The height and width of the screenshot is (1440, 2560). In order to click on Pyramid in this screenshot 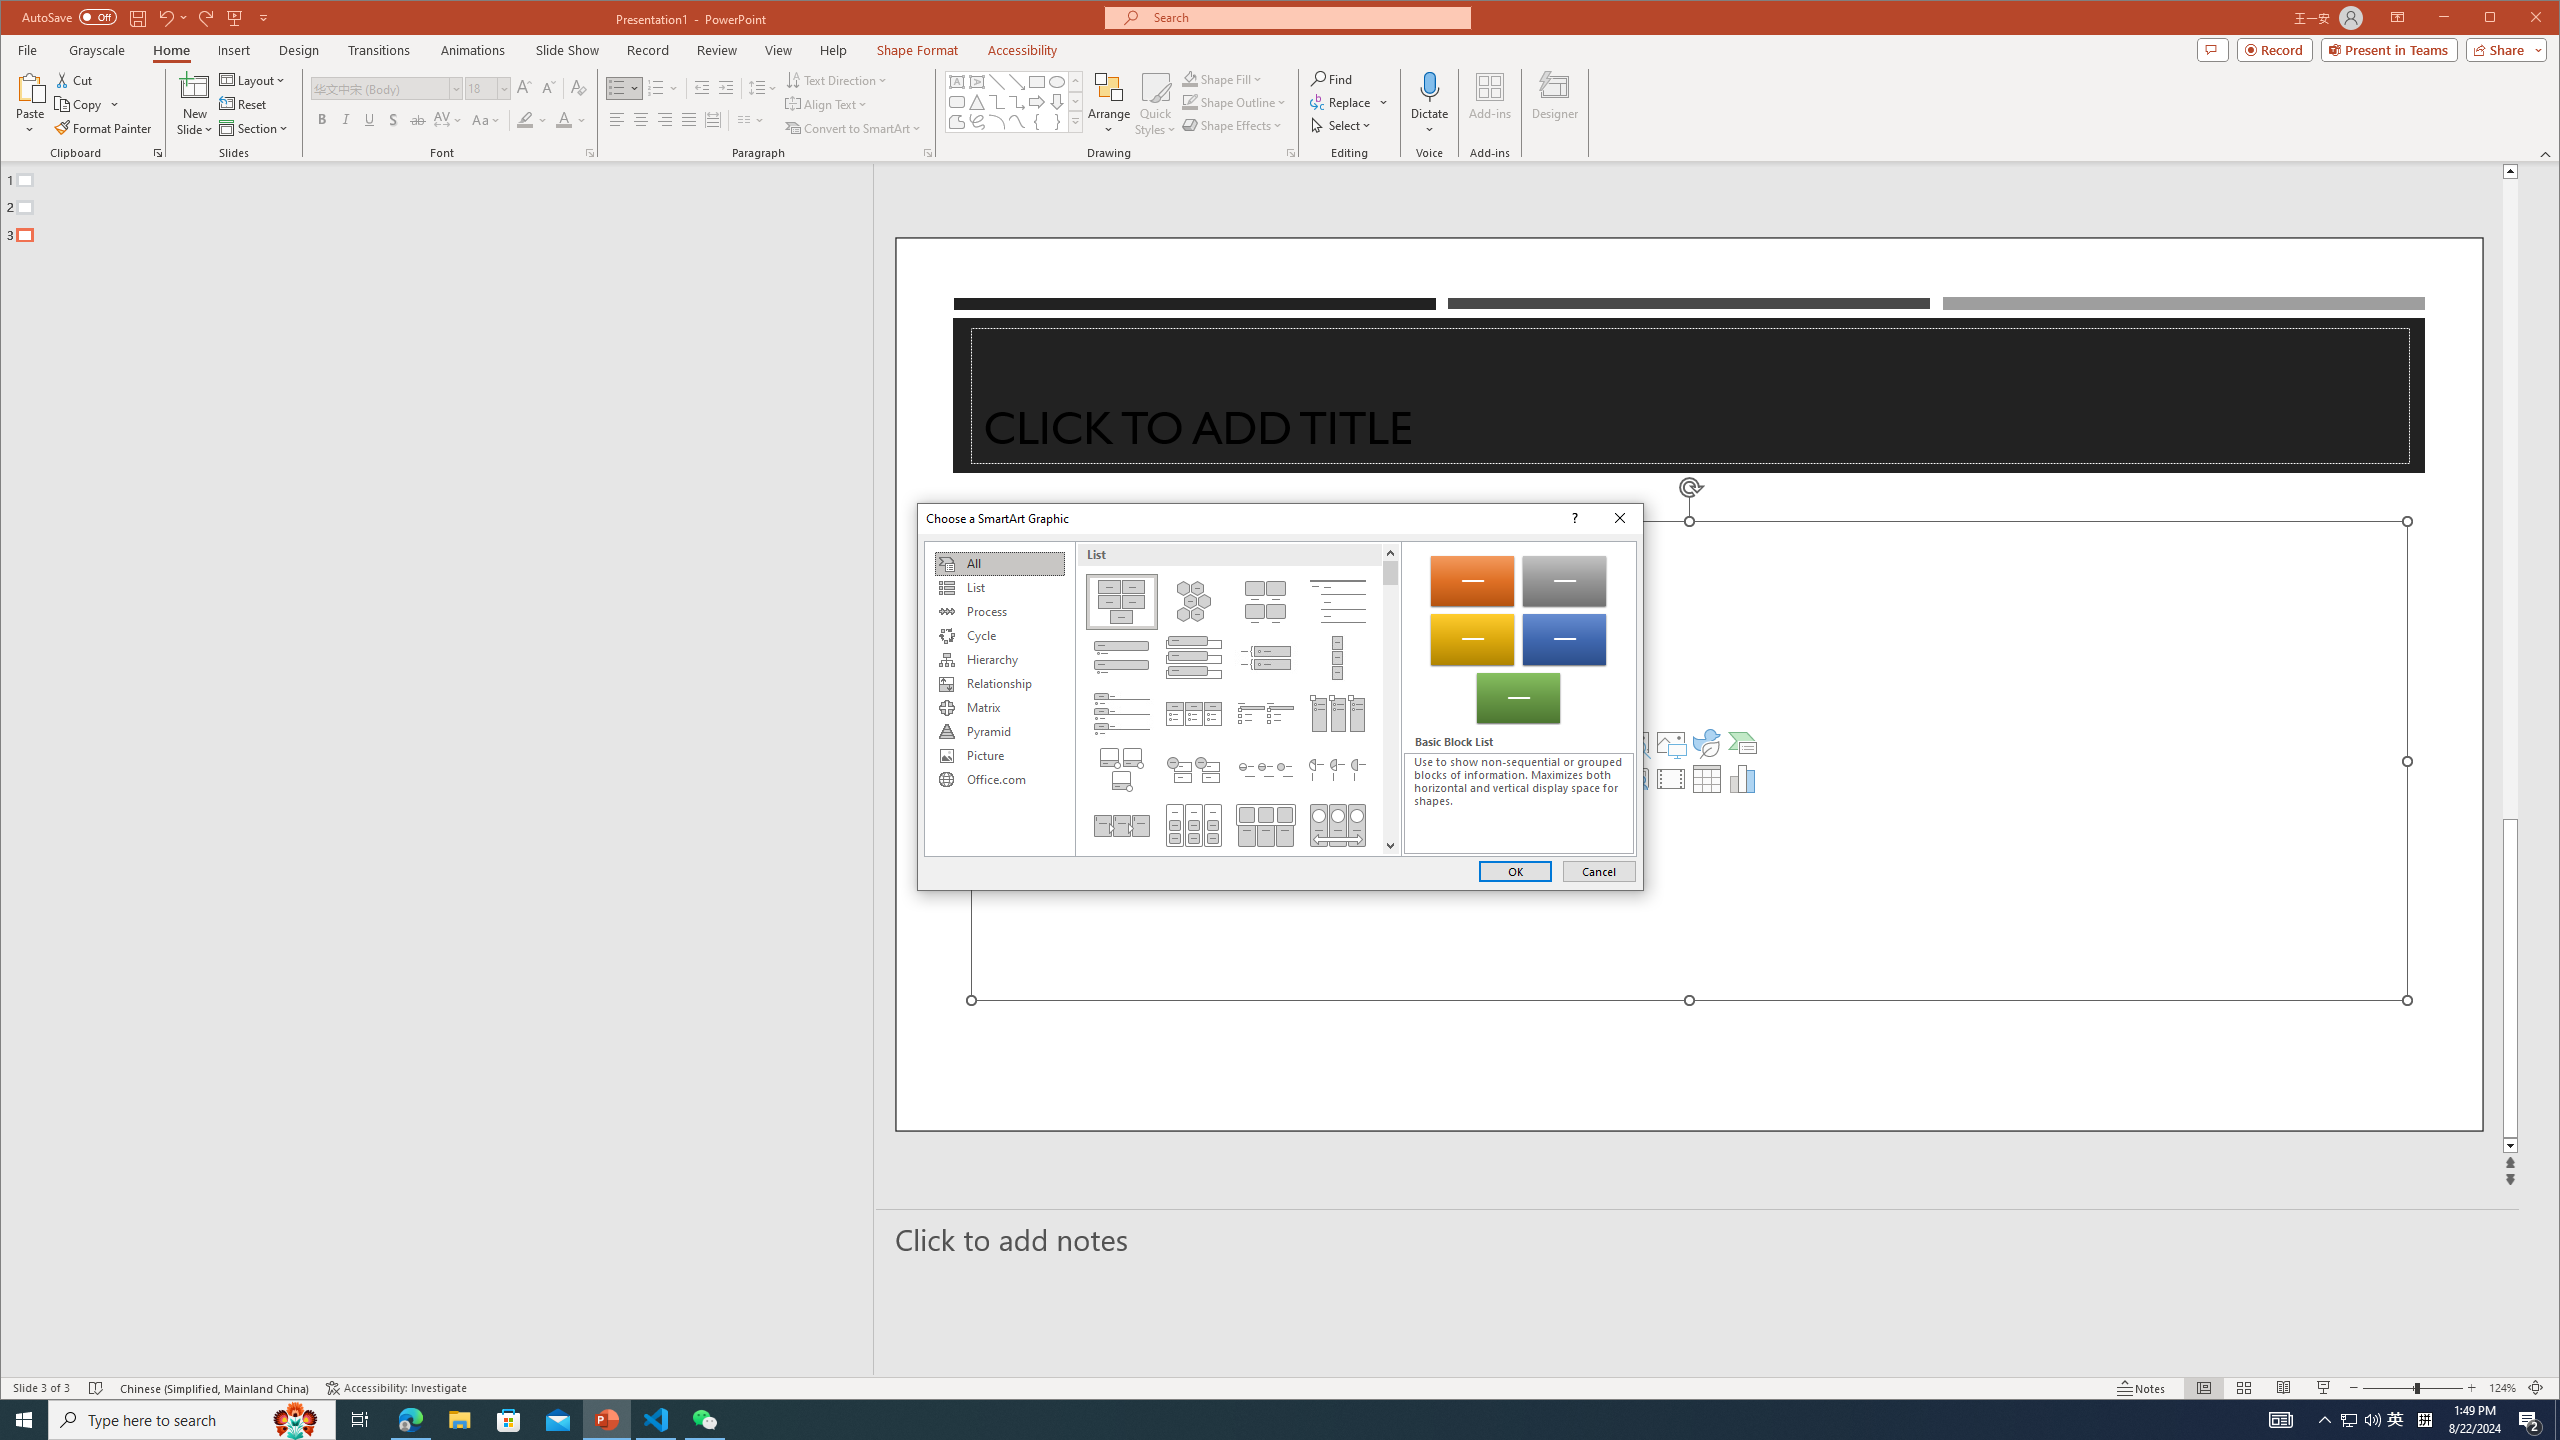, I will do `click(999, 732)`.